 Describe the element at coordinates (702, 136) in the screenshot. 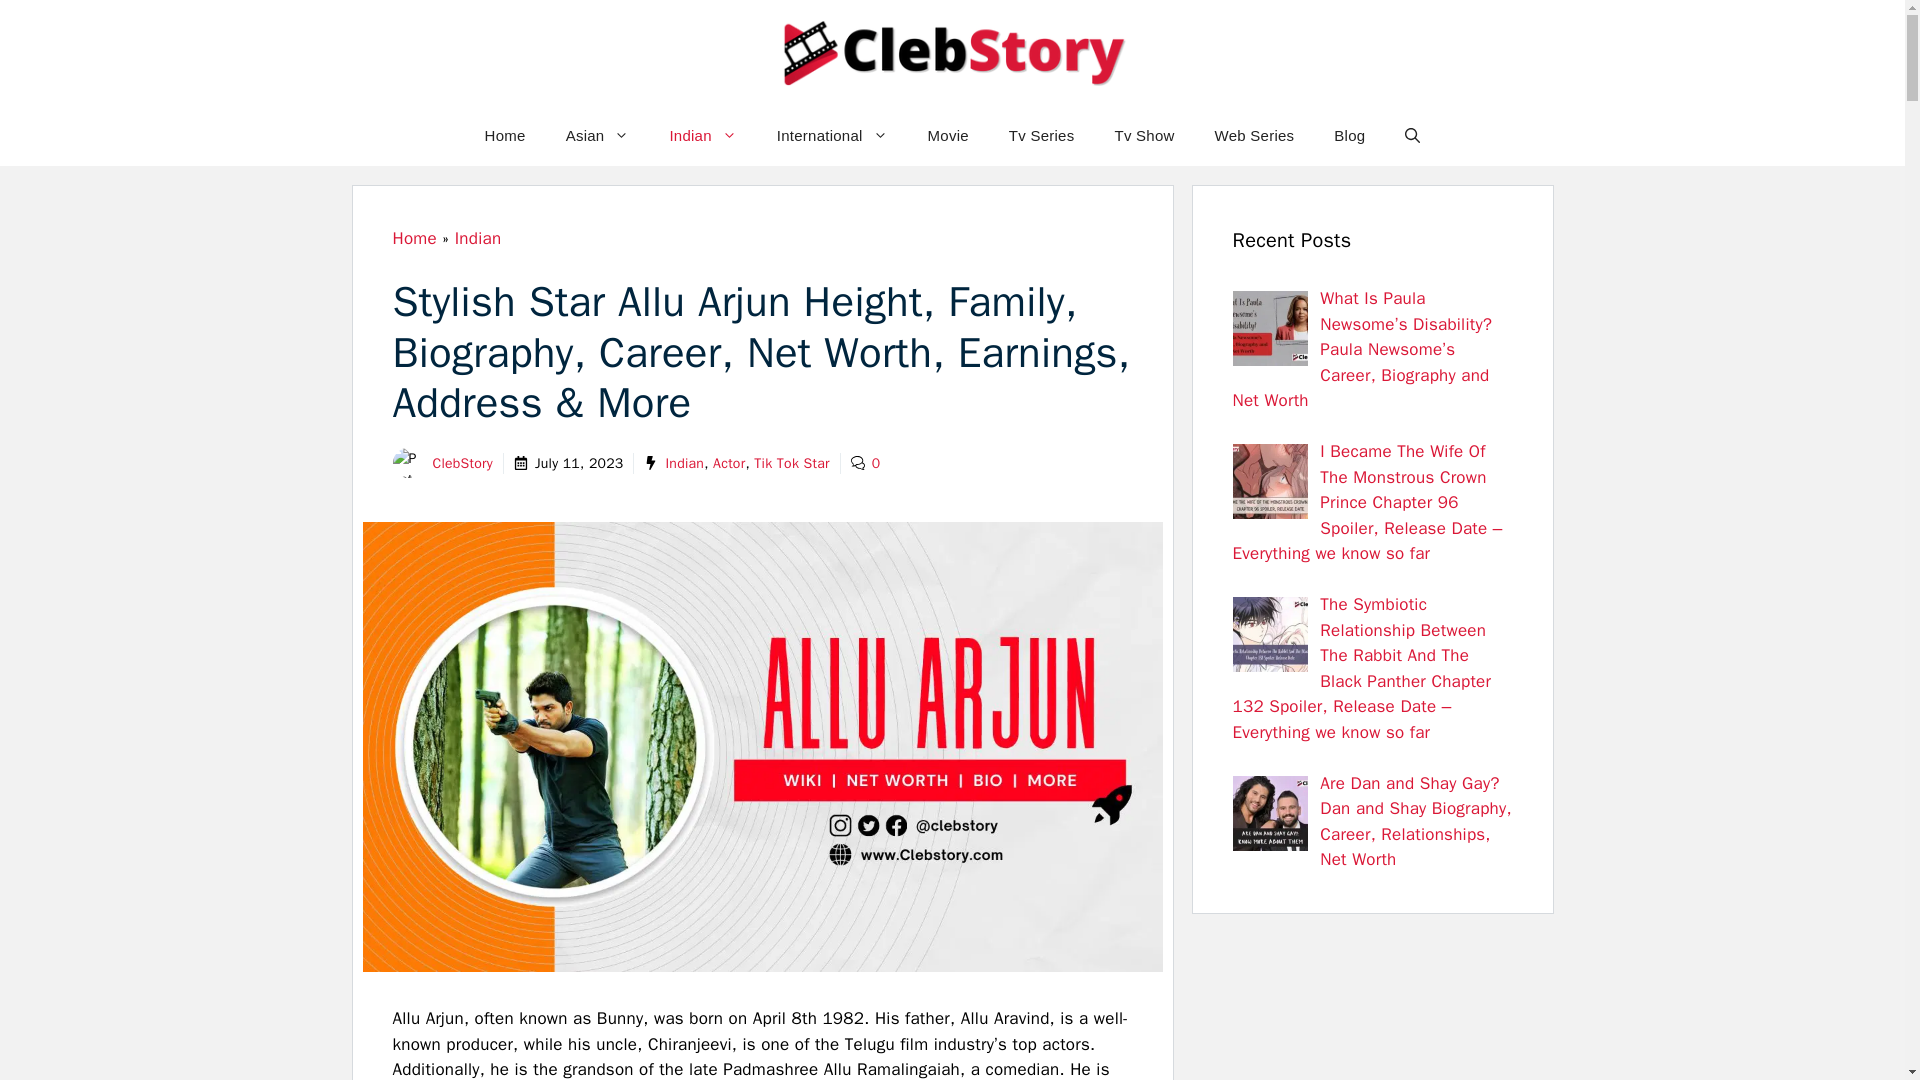

I see `Indian` at that location.